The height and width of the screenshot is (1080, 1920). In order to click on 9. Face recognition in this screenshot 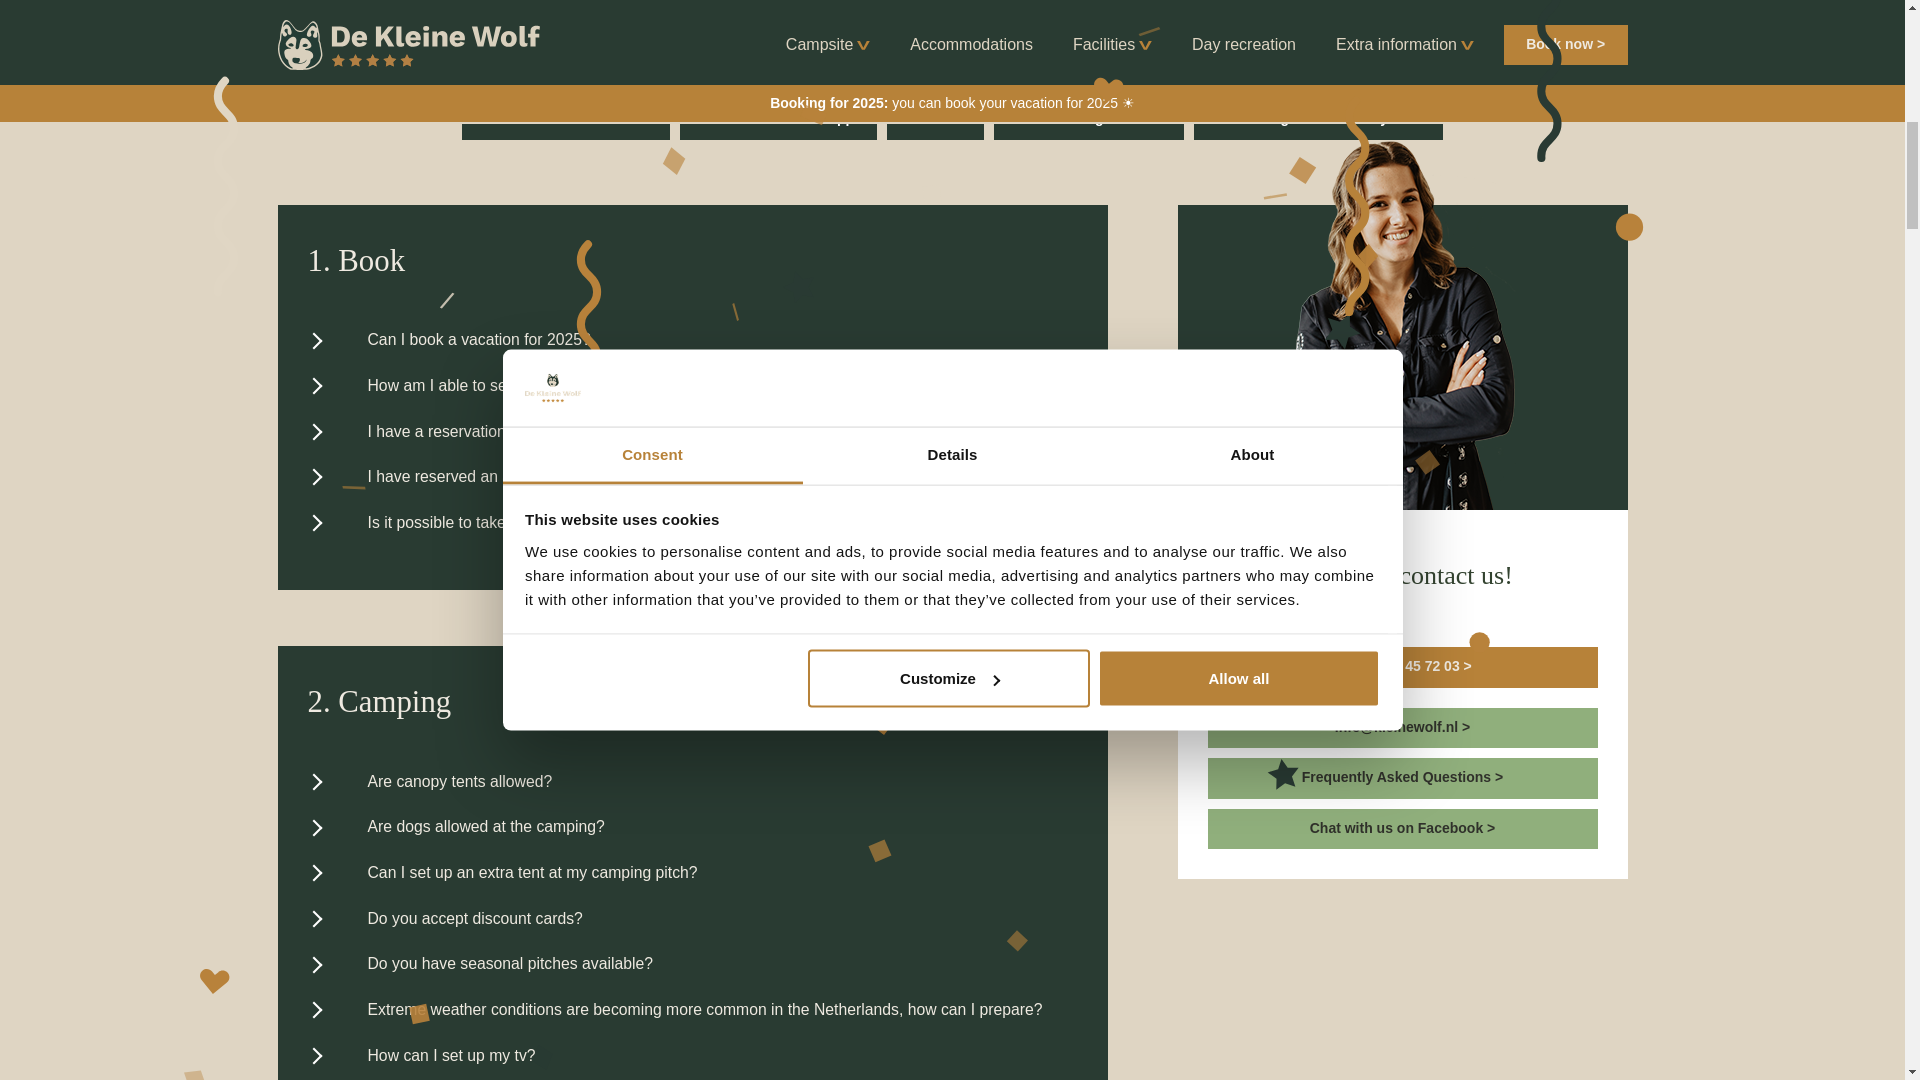, I will do `click(864, 68)`.